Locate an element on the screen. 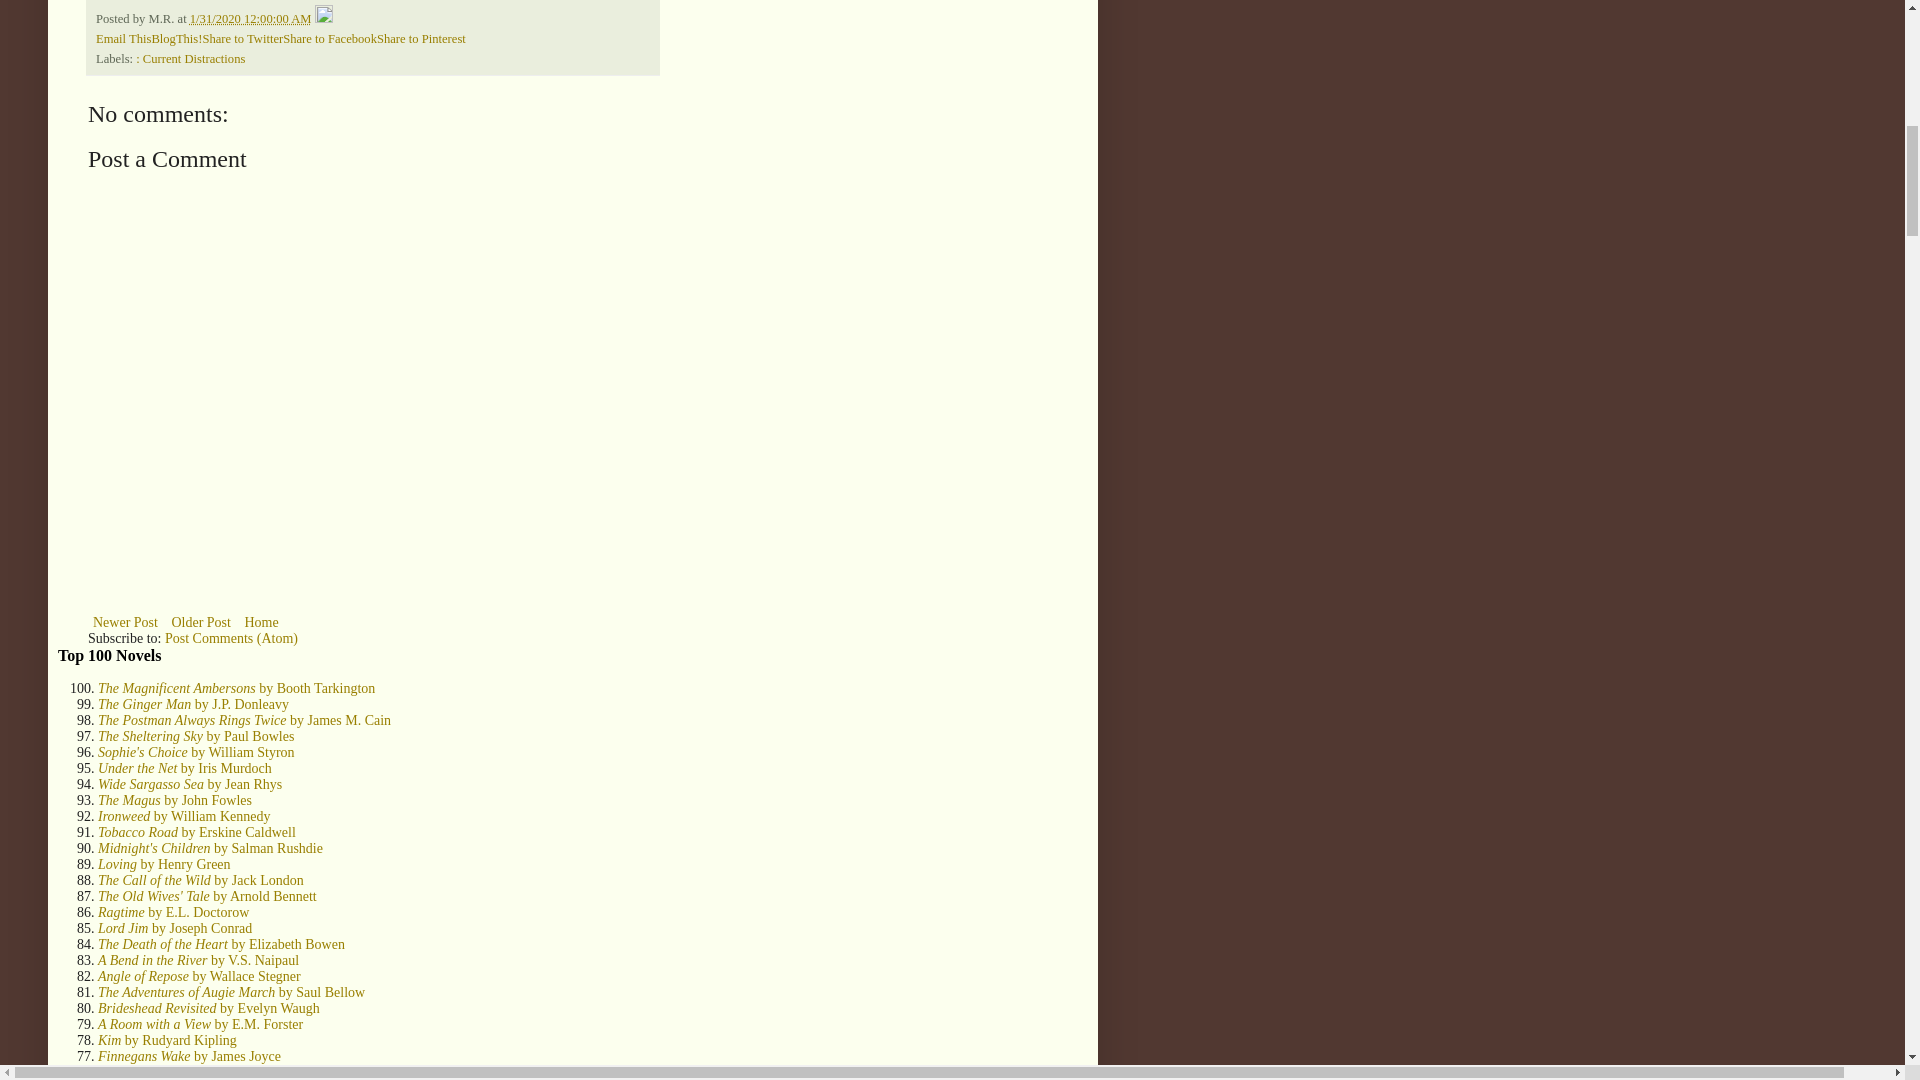 The width and height of the screenshot is (1920, 1080). Edit Post is located at coordinates (323, 18).